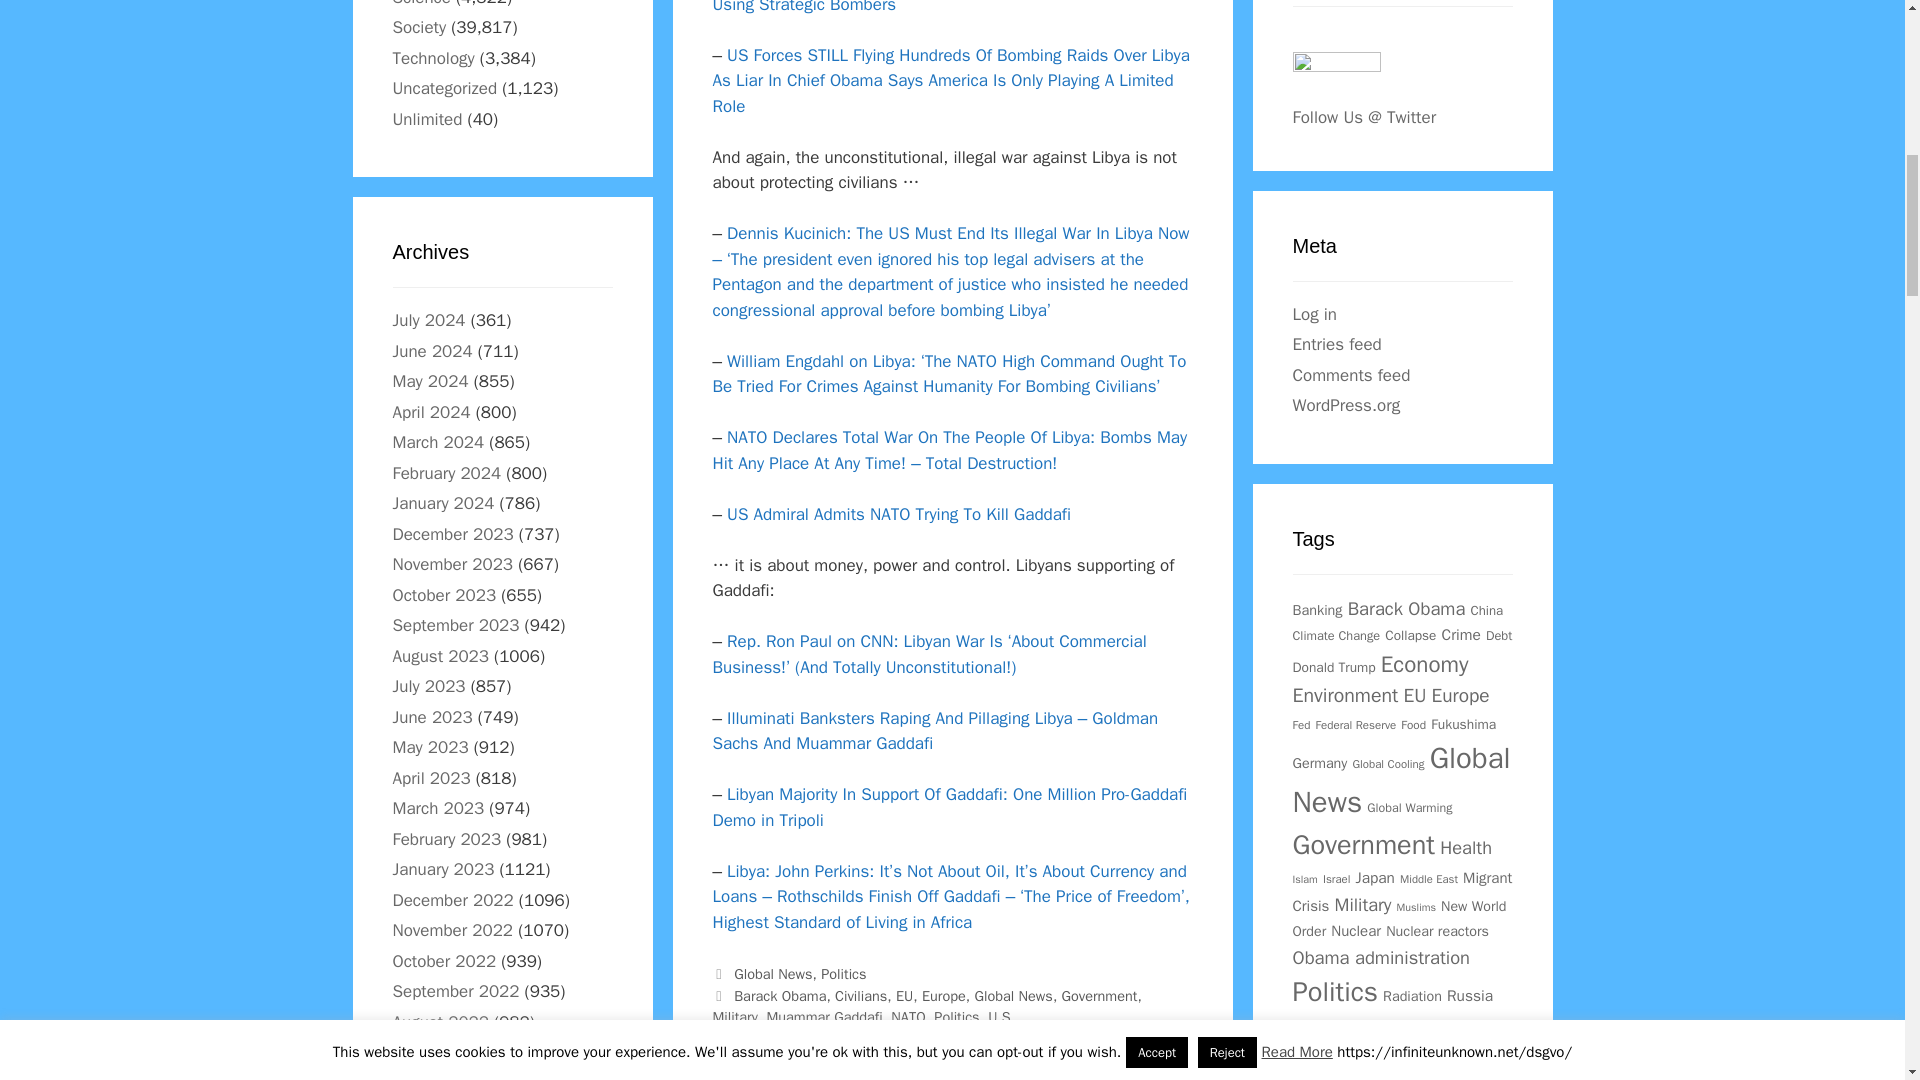  What do you see at coordinates (1002, 1016) in the screenshot?
I see `U.S.` at bounding box center [1002, 1016].